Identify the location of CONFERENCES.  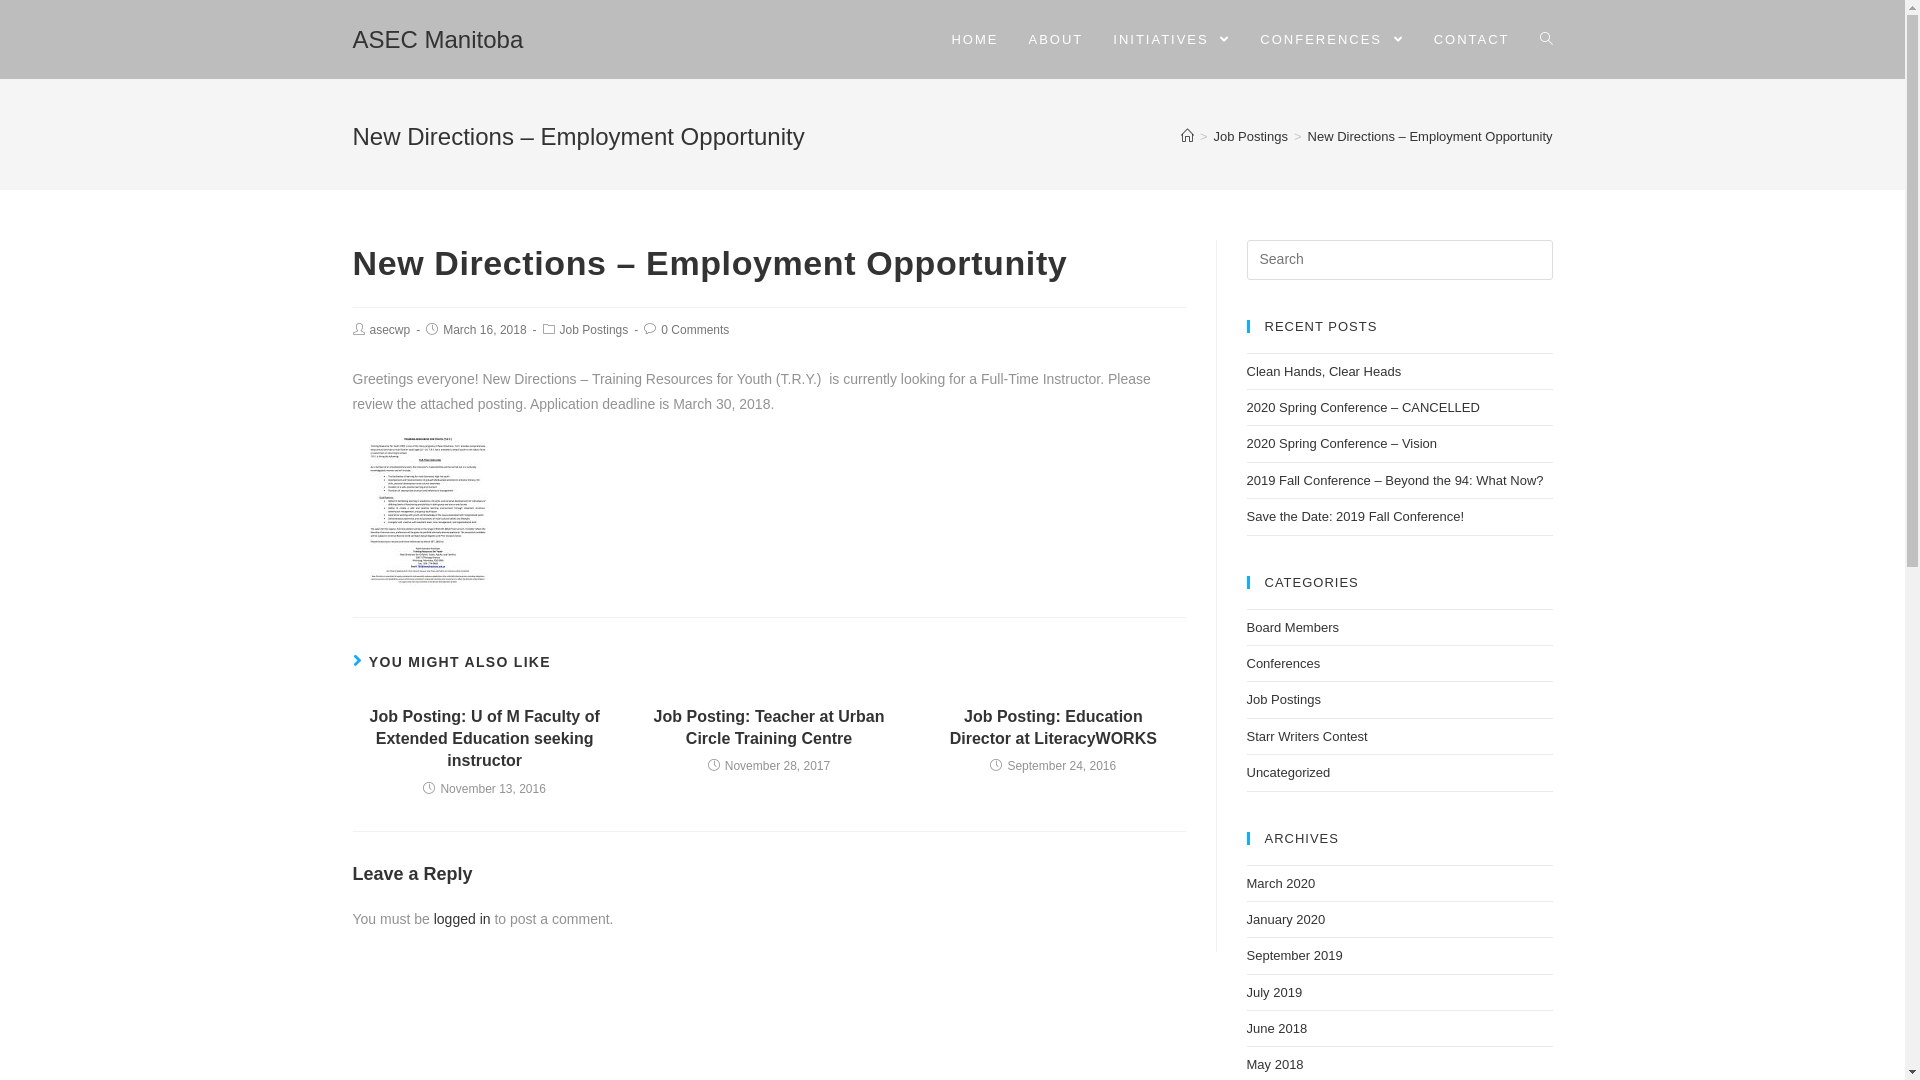
(1332, 40).